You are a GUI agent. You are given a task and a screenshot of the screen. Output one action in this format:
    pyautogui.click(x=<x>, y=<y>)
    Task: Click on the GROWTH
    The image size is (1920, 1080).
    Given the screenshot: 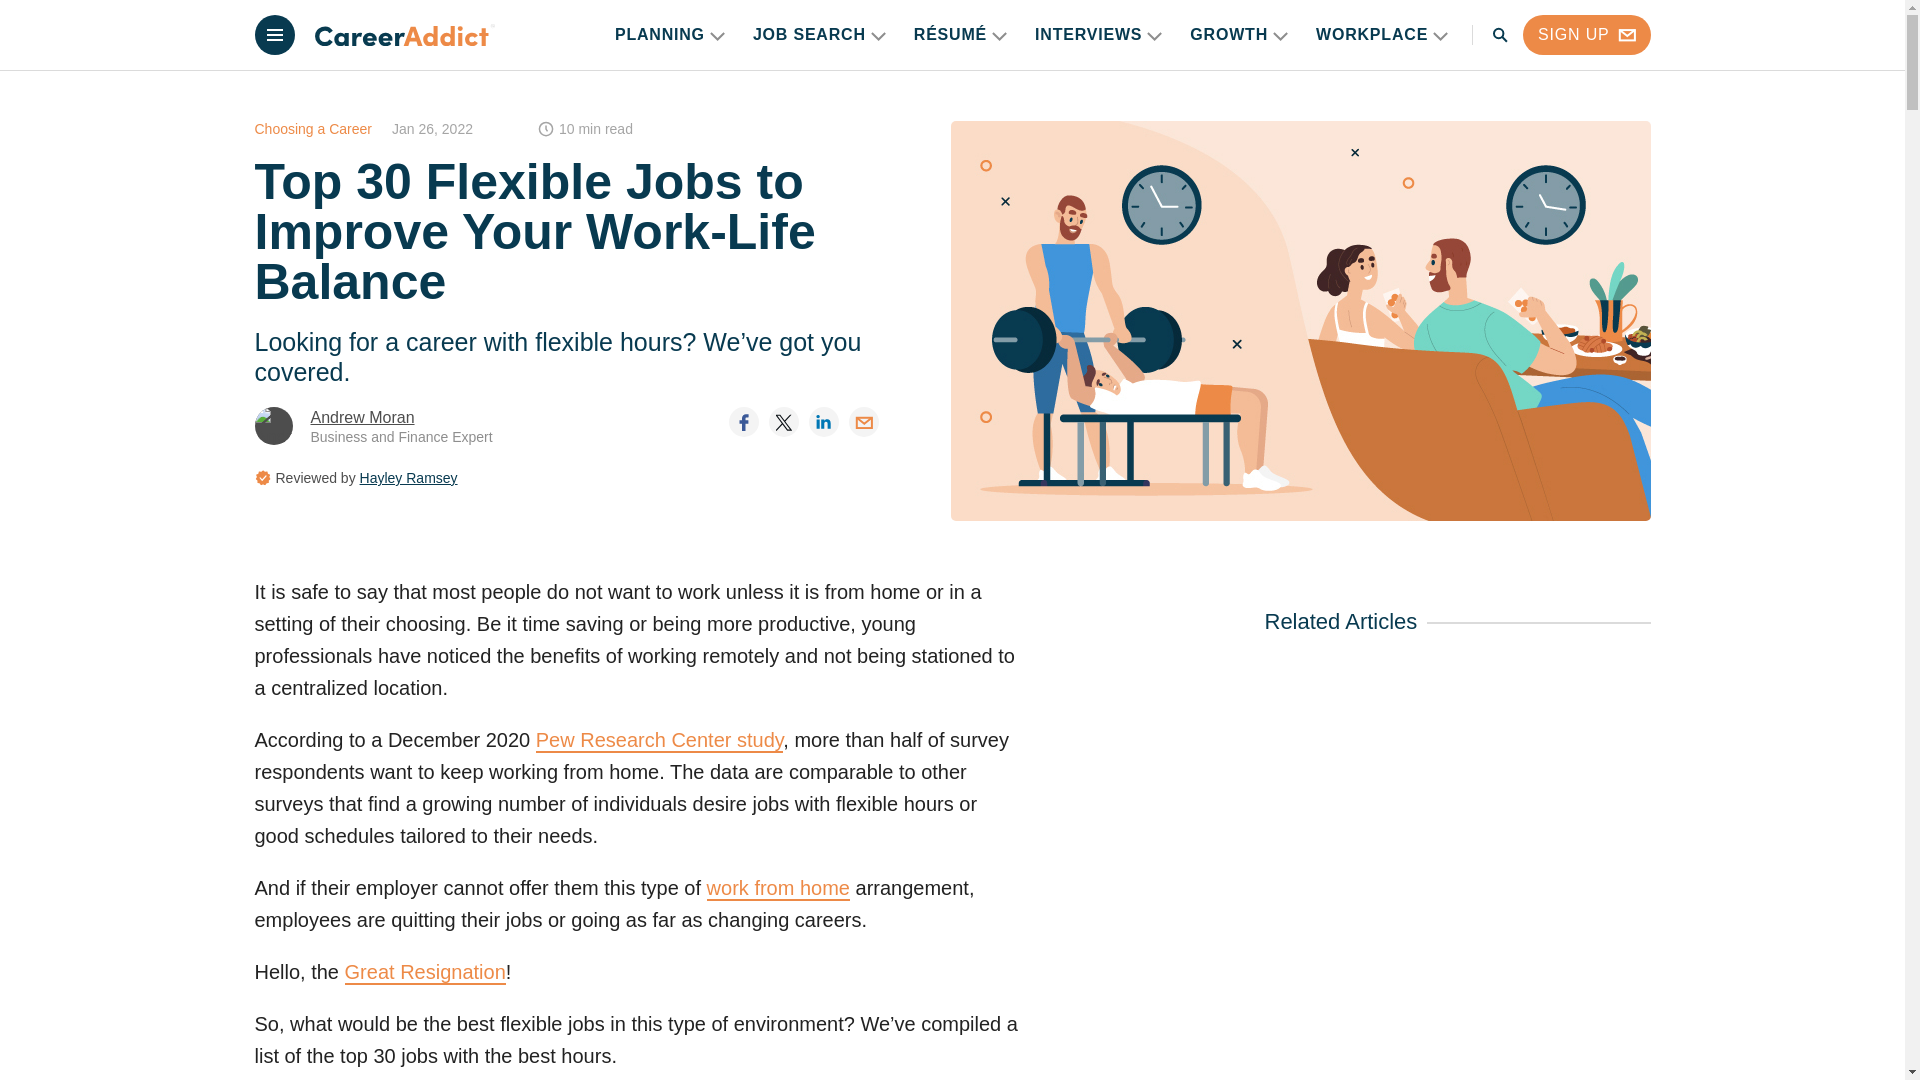 What is the action you would take?
    pyautogui.click(x=1239, y=35)
    